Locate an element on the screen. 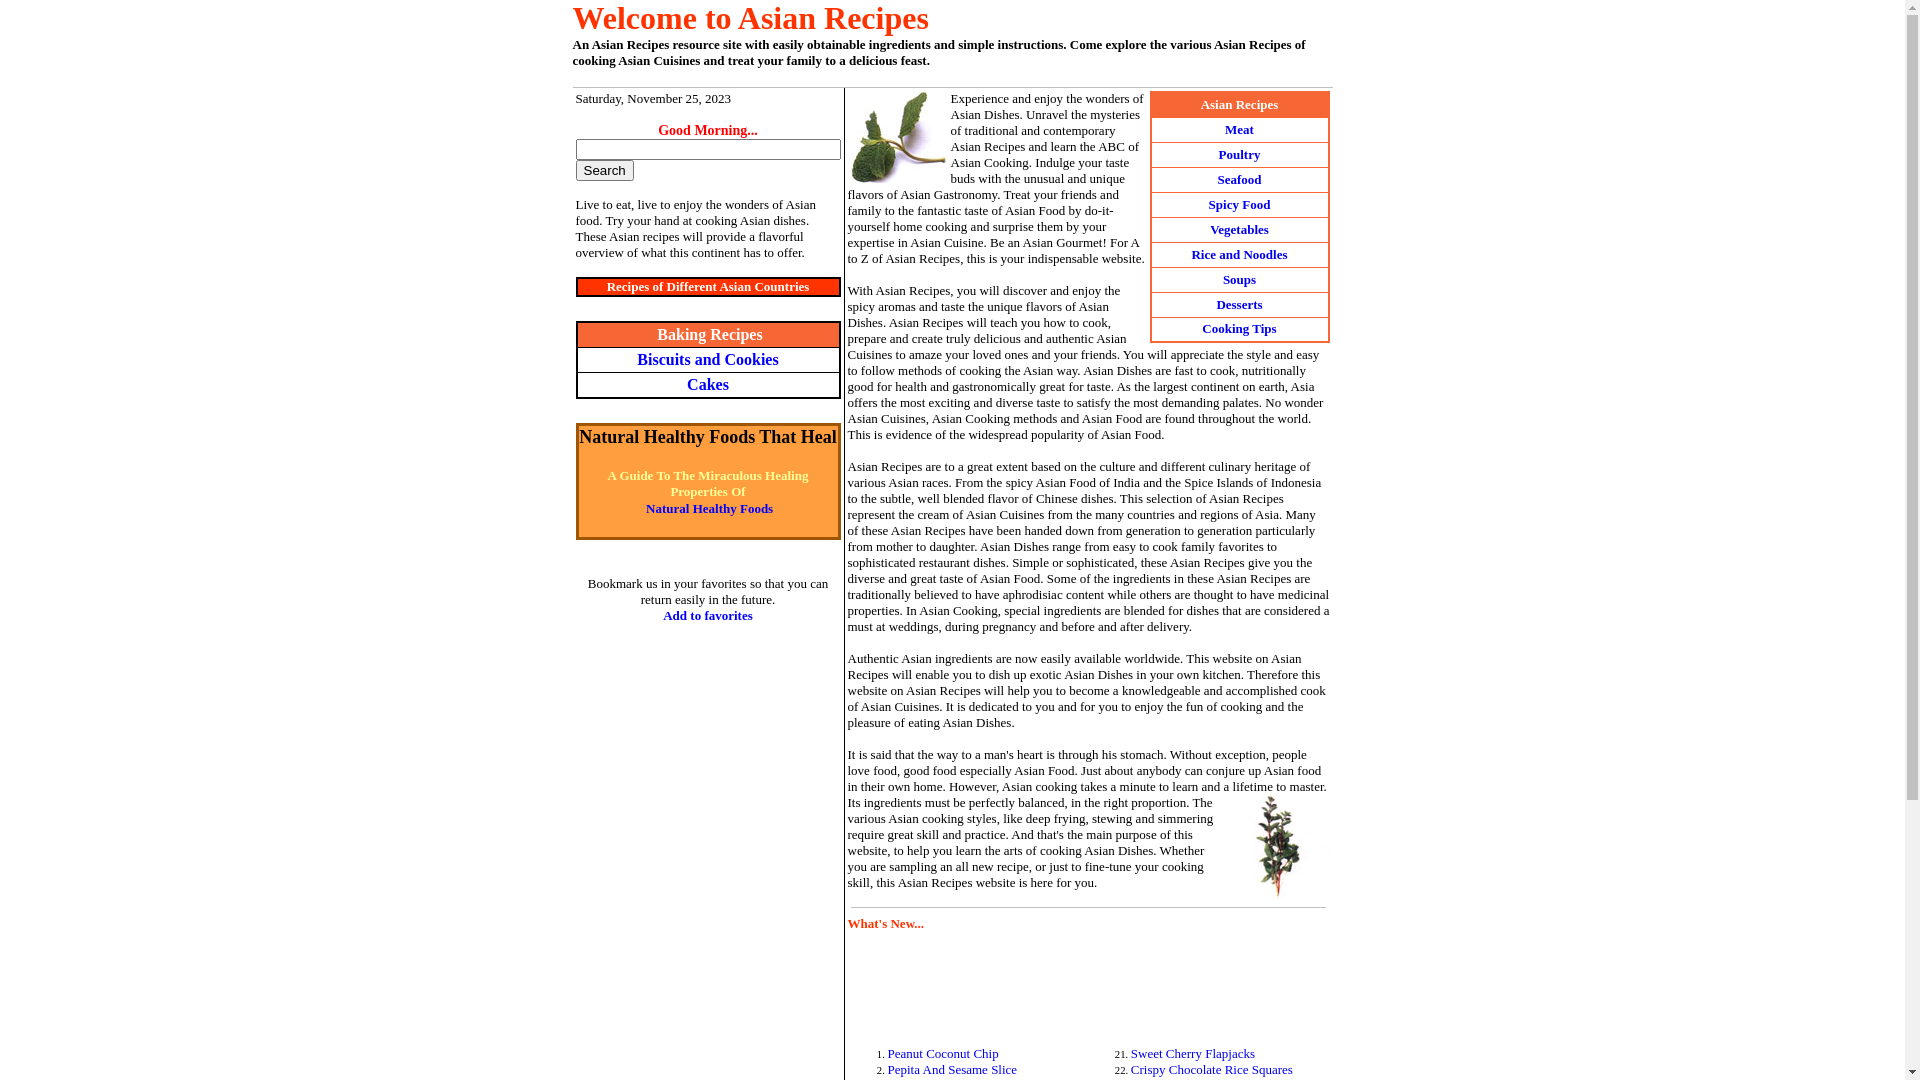 Image resolution: width=1920 pixels, height=1080 pixels. Poultry is located at coordinates (1240, 154).